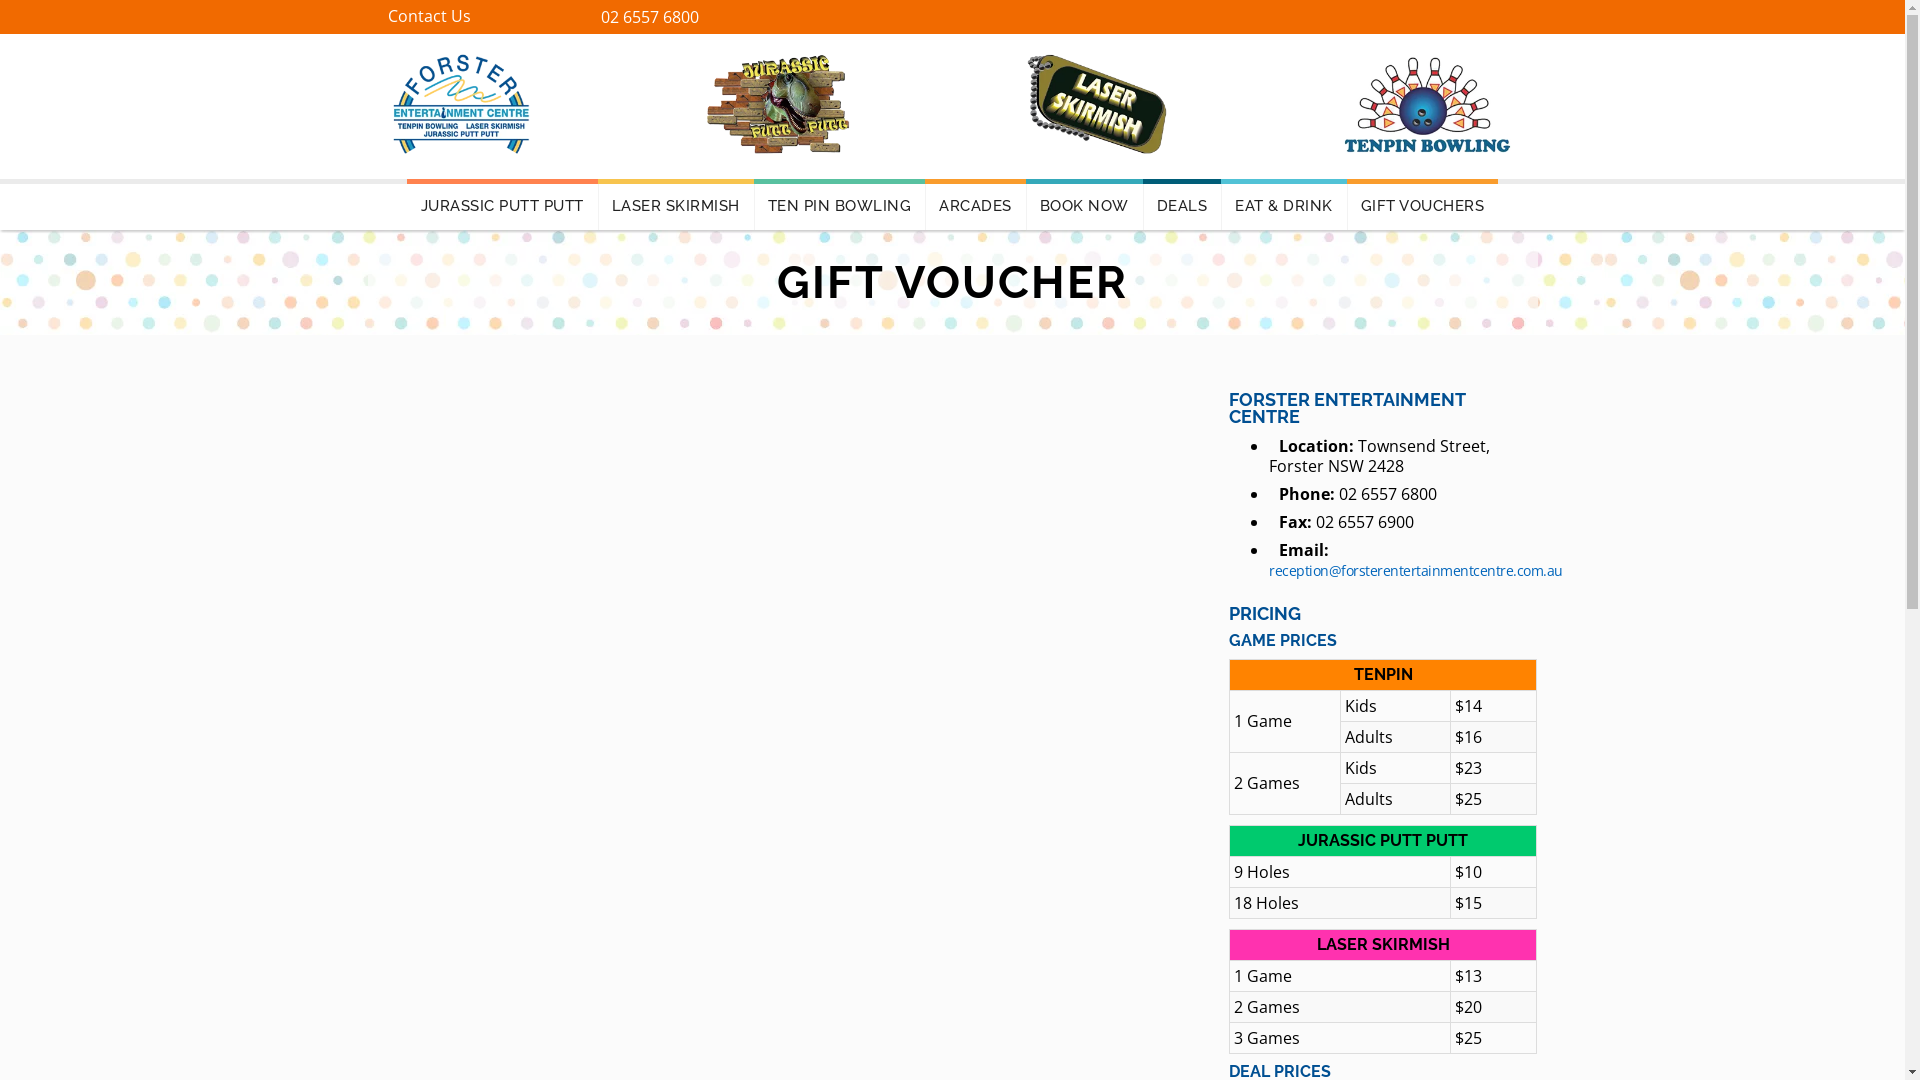 This screenshot has width=1920, height=1080. I want to click on TEN PIN BOWLING, so click(840, 204).